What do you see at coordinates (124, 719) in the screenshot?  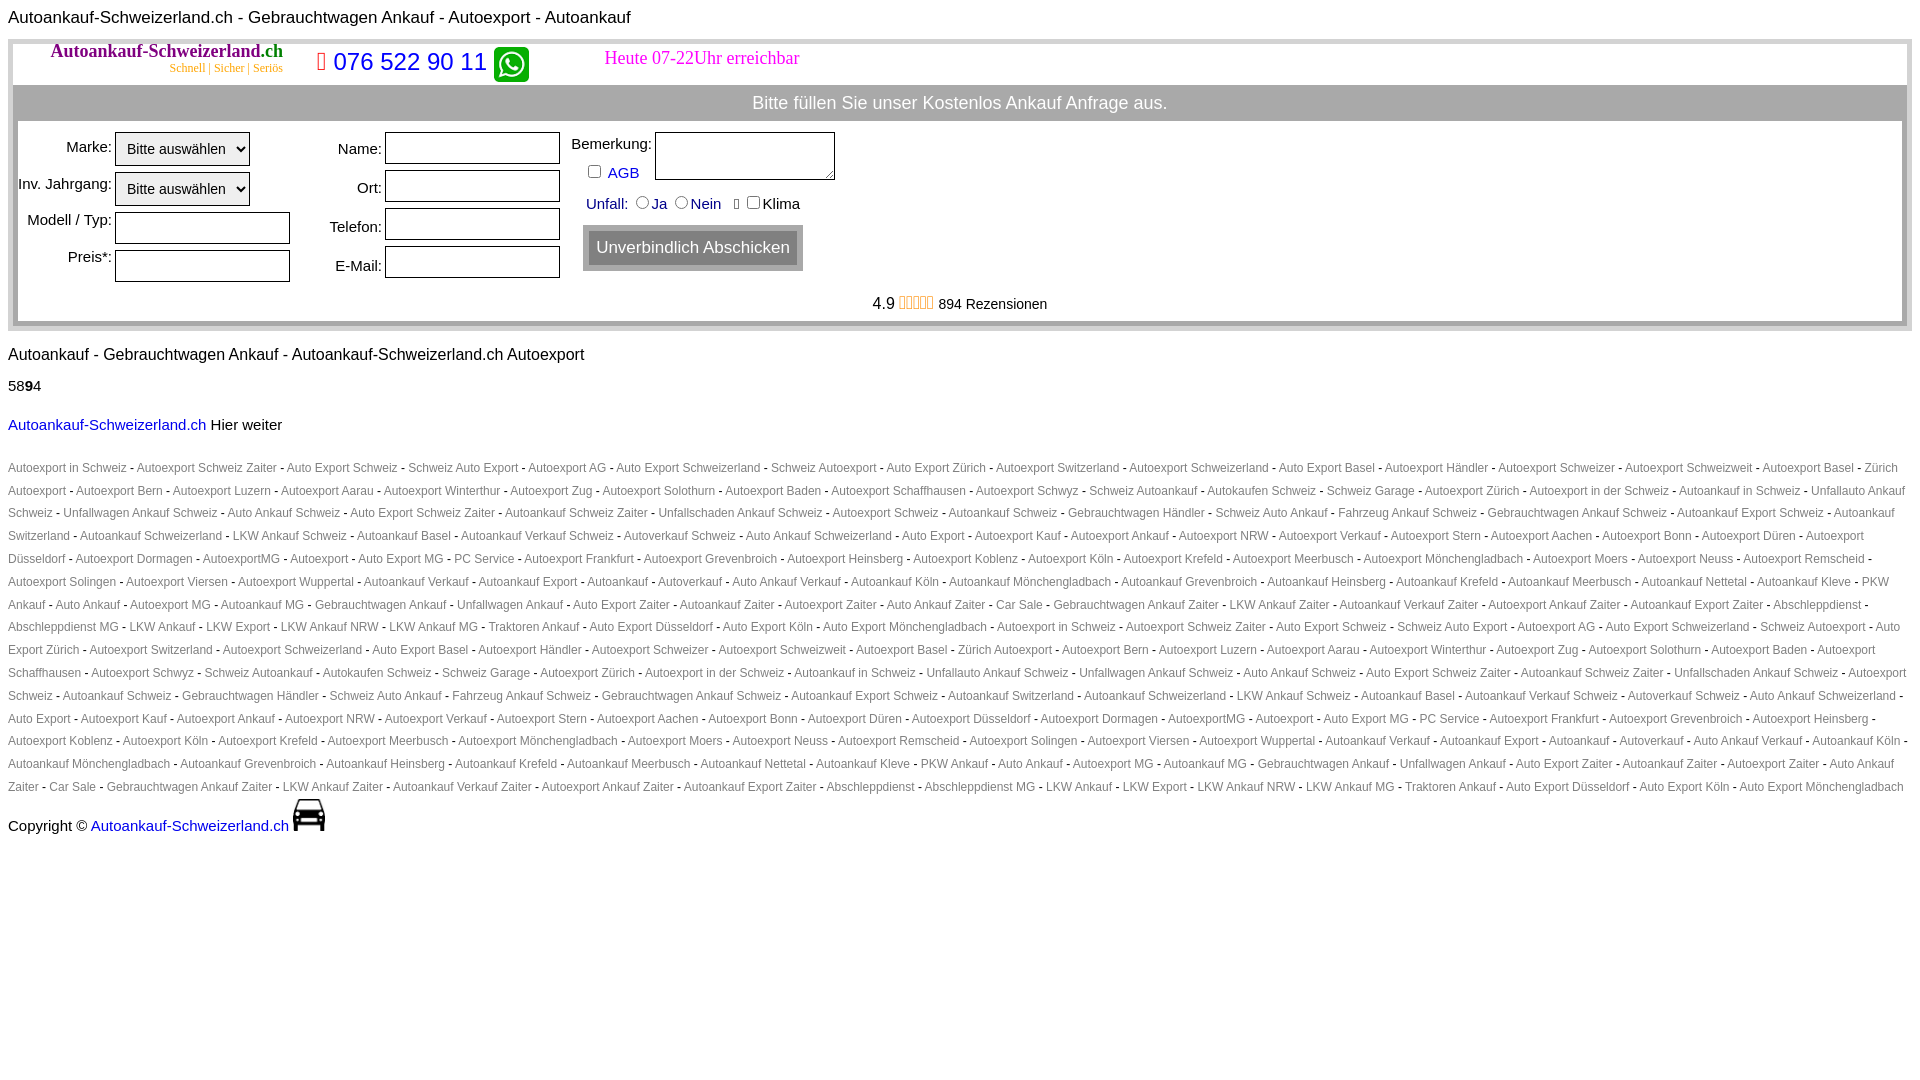 I see `Autoexport Kauf` at bounding box center [124, 719].